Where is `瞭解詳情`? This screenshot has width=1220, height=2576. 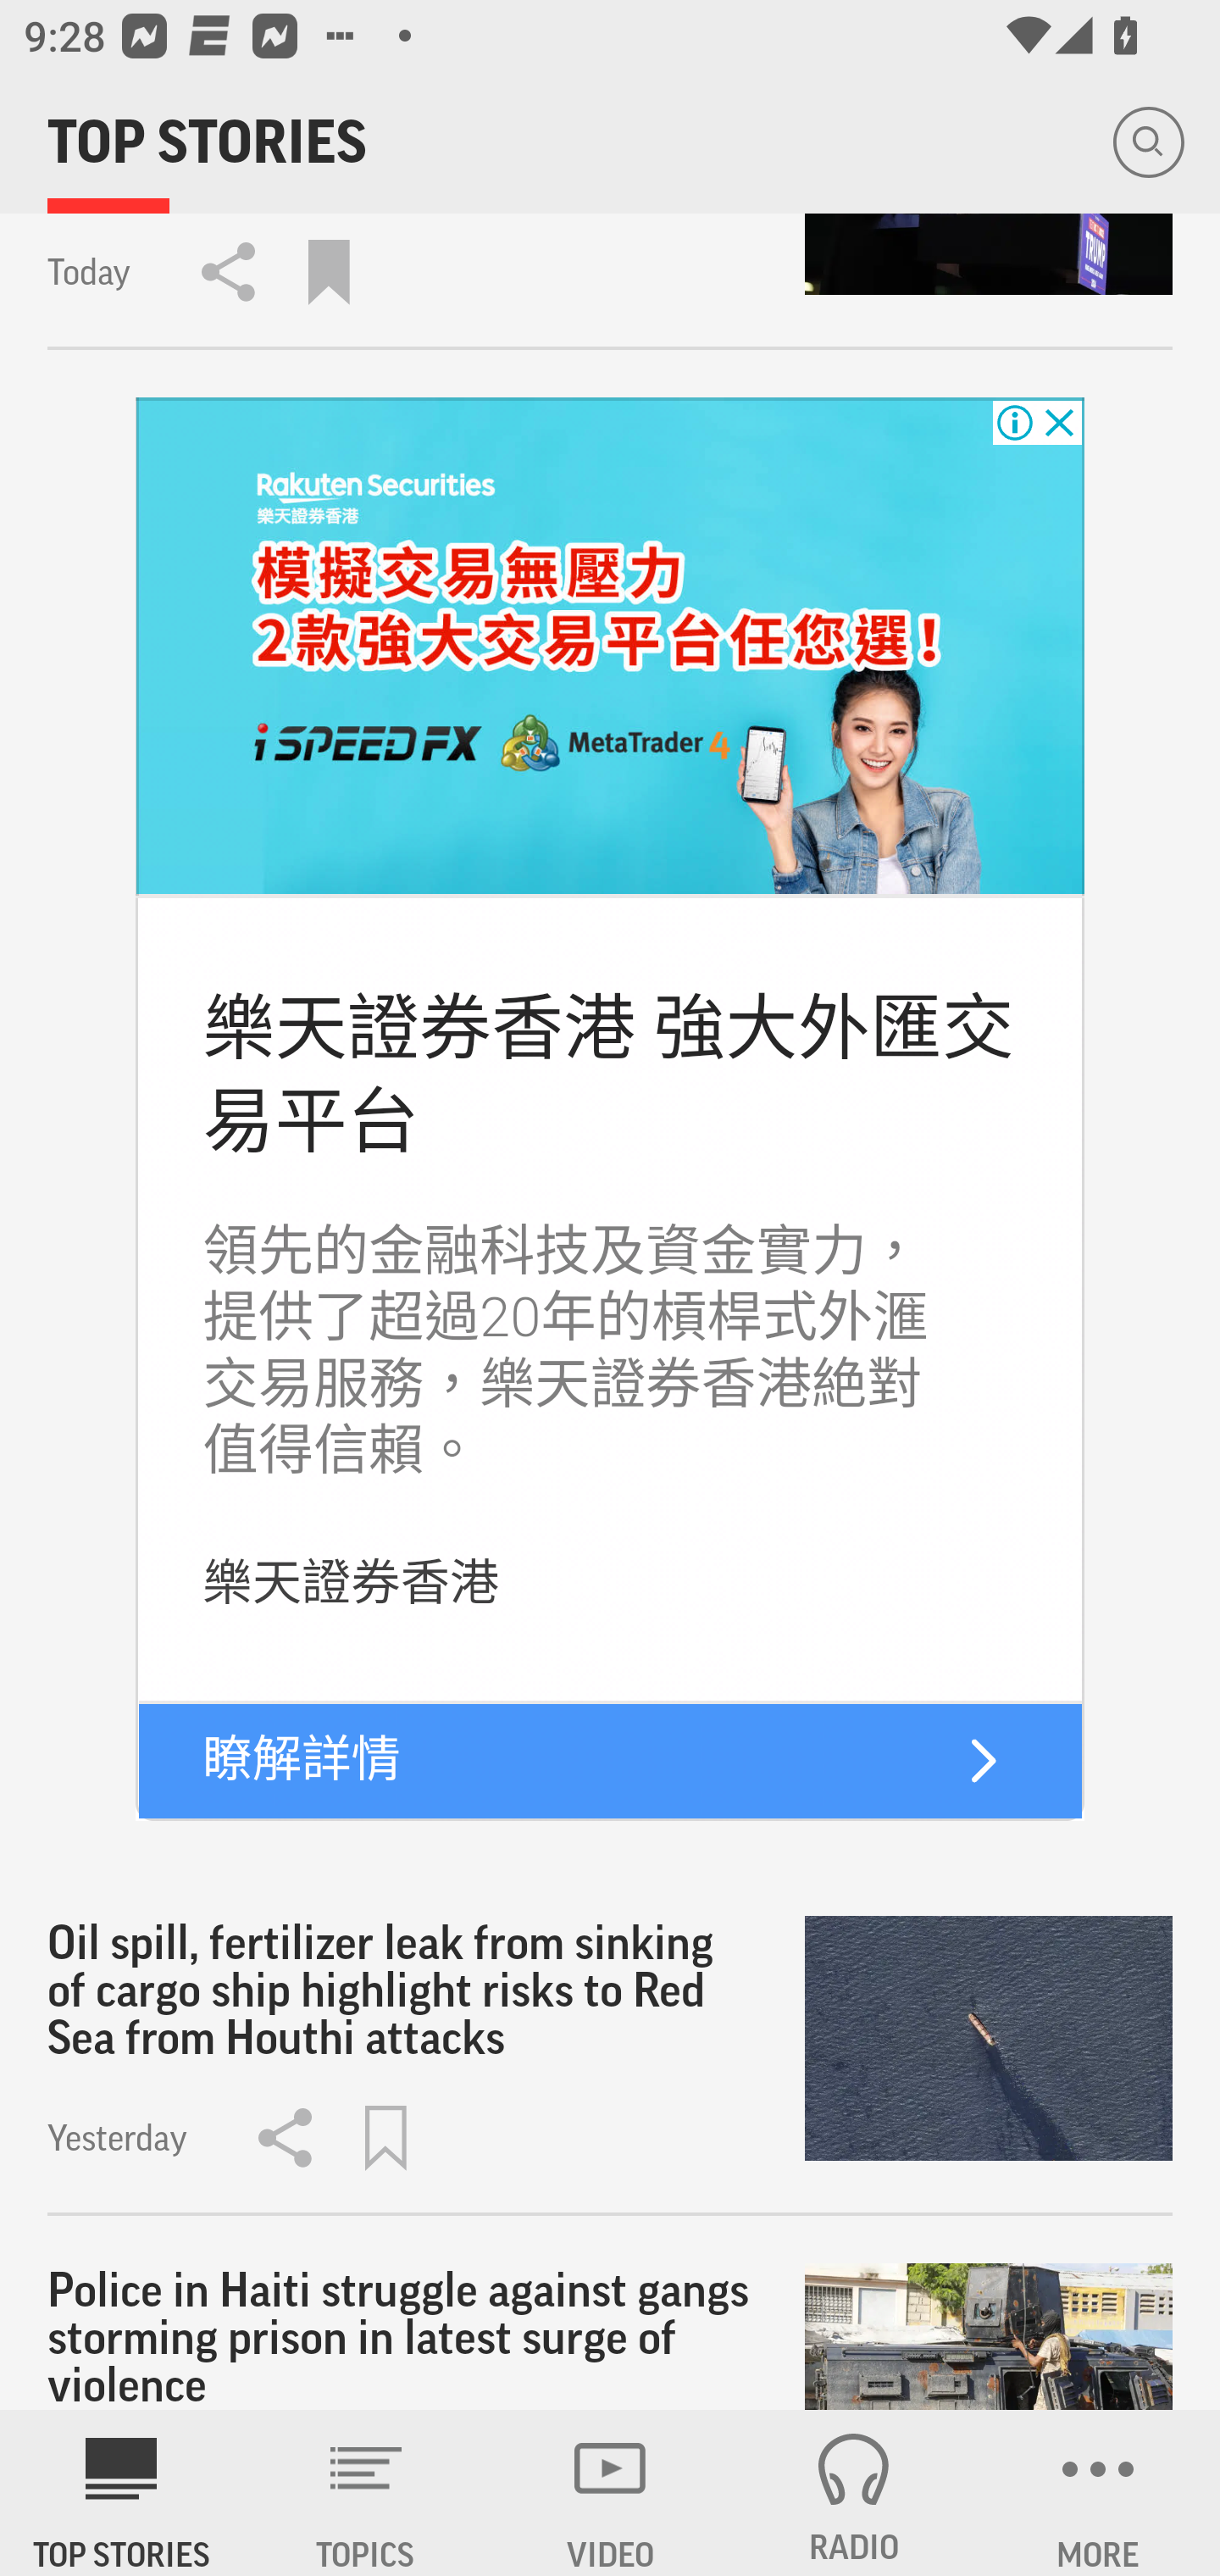
瞭解詳情 is located at coordinates (302, 1759).